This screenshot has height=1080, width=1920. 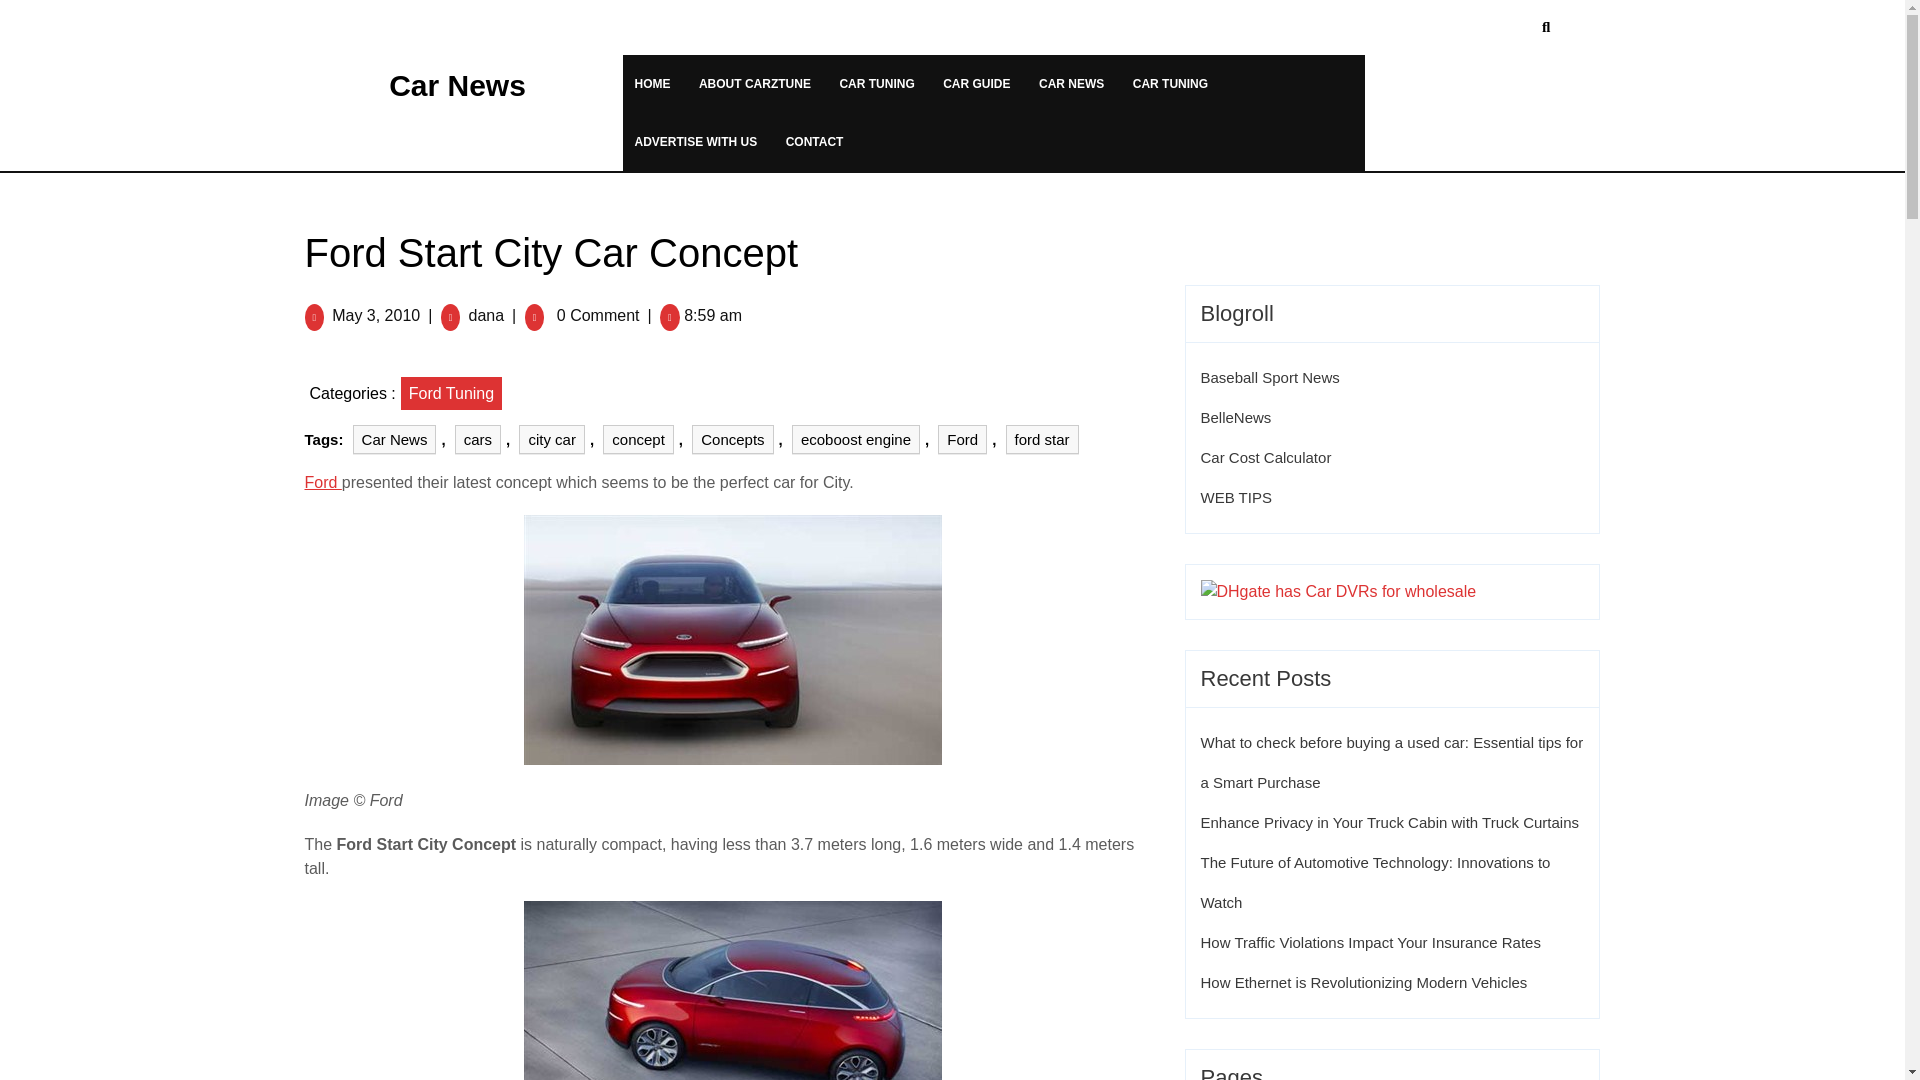 I want to click on Car News, so click(x=395, y=438).